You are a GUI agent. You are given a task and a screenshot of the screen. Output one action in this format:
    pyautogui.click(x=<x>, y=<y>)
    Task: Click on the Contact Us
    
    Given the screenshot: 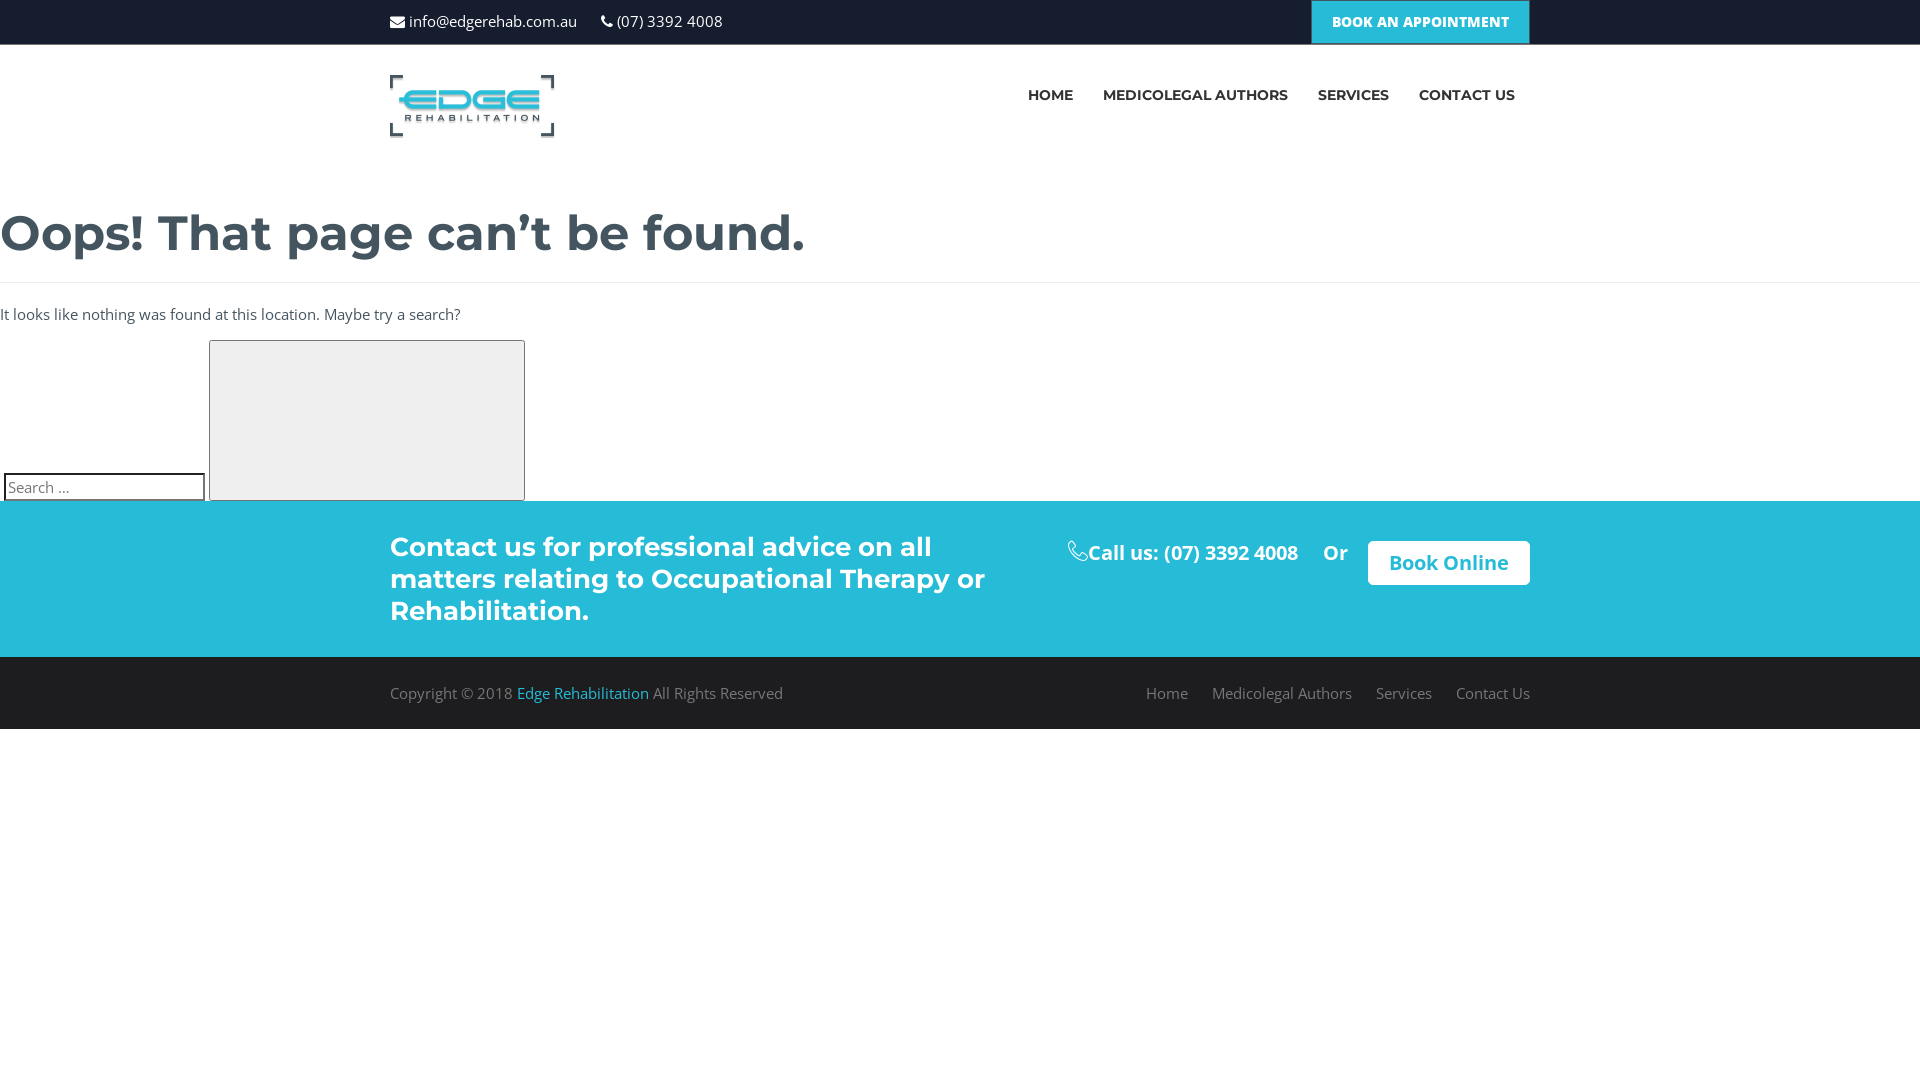 What is the action you would take?
    pyautogui.click(x=1493, y=693)
    